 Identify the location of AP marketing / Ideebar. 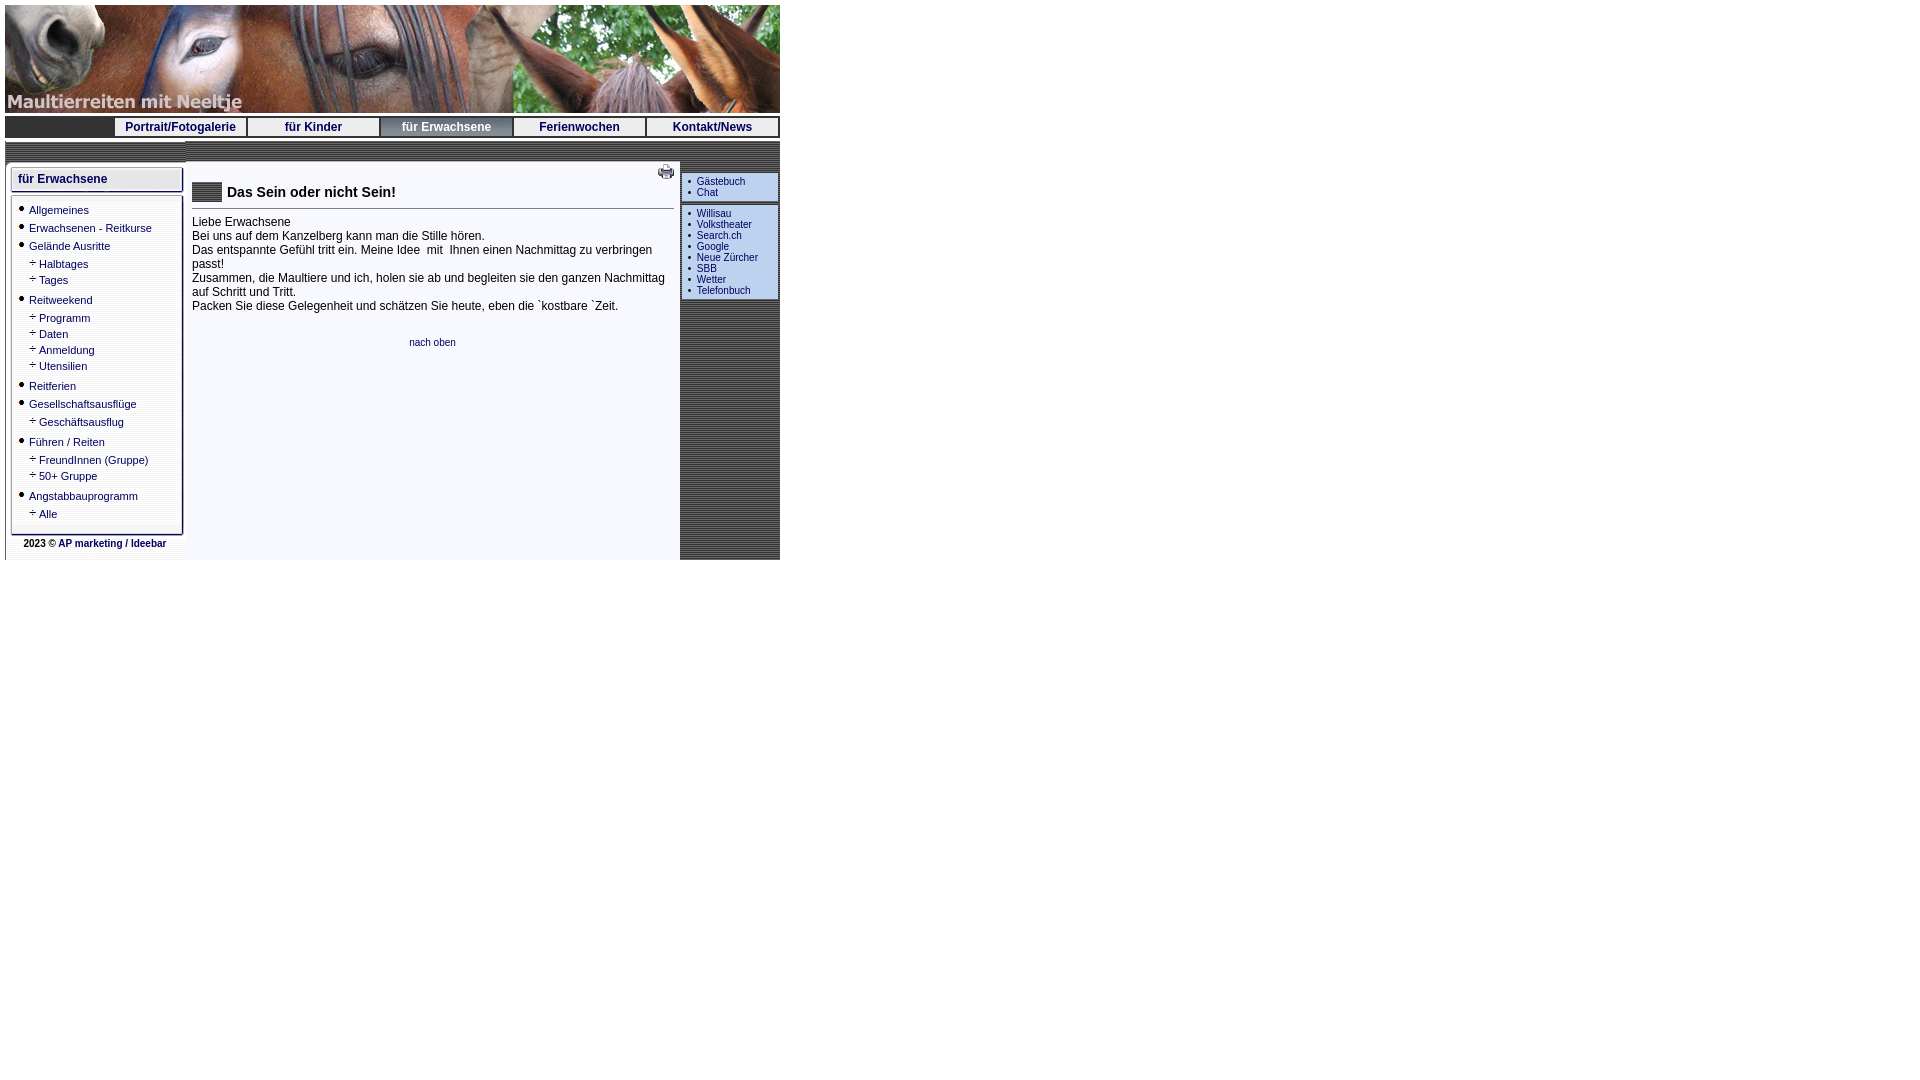
(112, 544).